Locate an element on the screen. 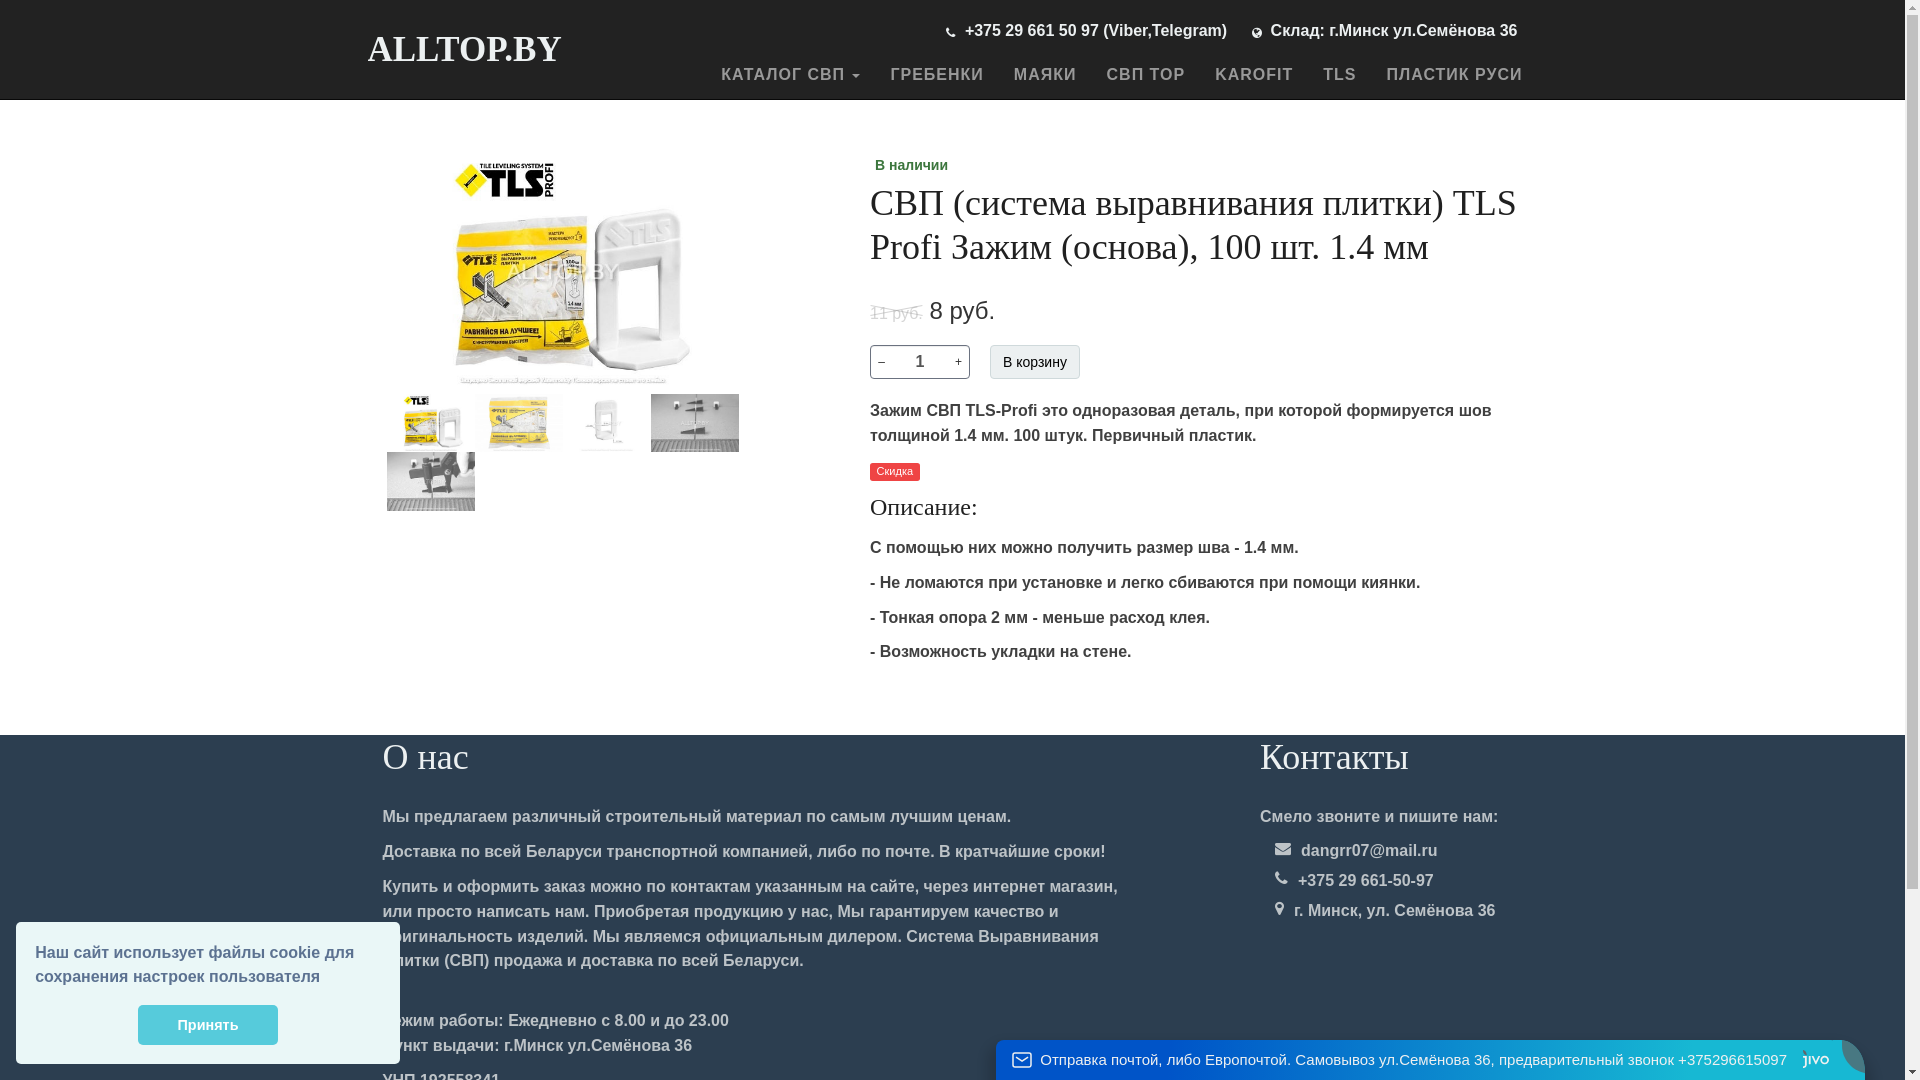 This screenshot has width=1920, height=1080. TLS is located at coordinates (1340, 75).